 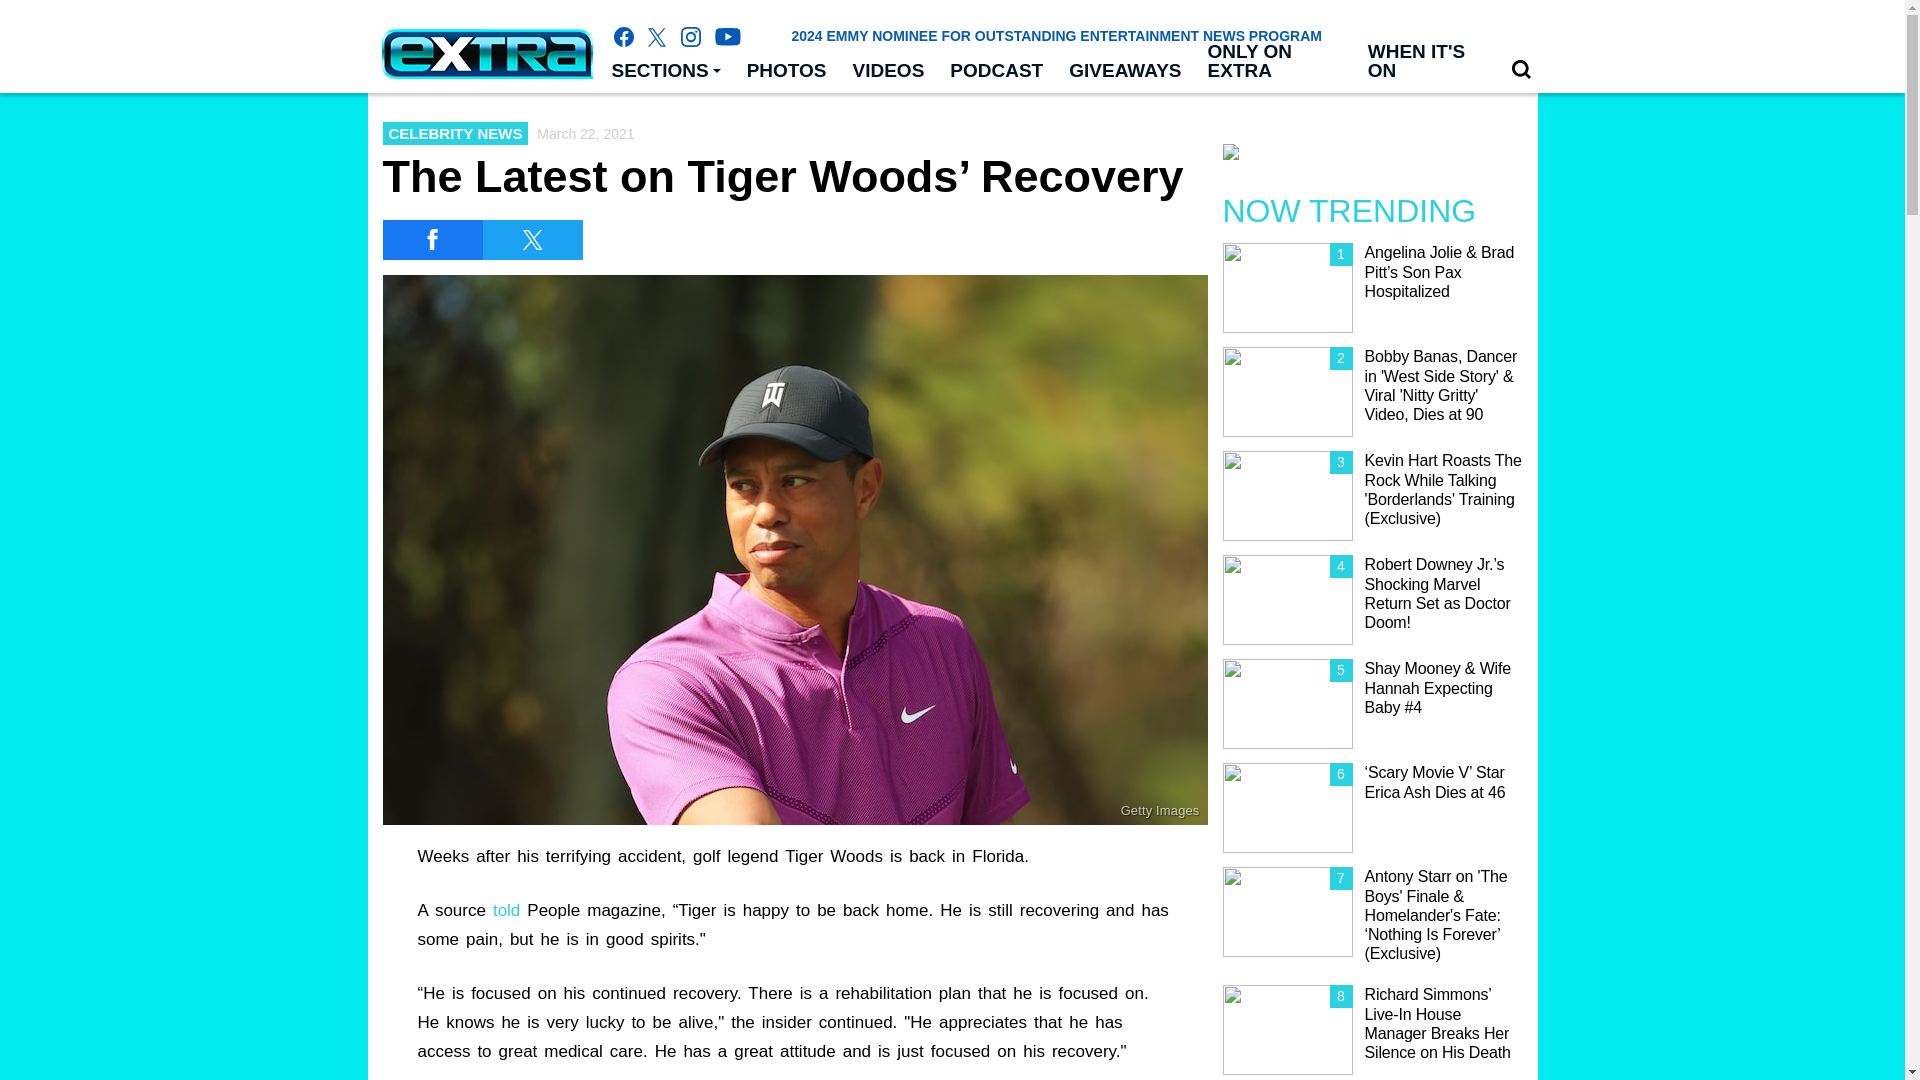 I want to click on VIDEOS, so click(x=889, y=71).